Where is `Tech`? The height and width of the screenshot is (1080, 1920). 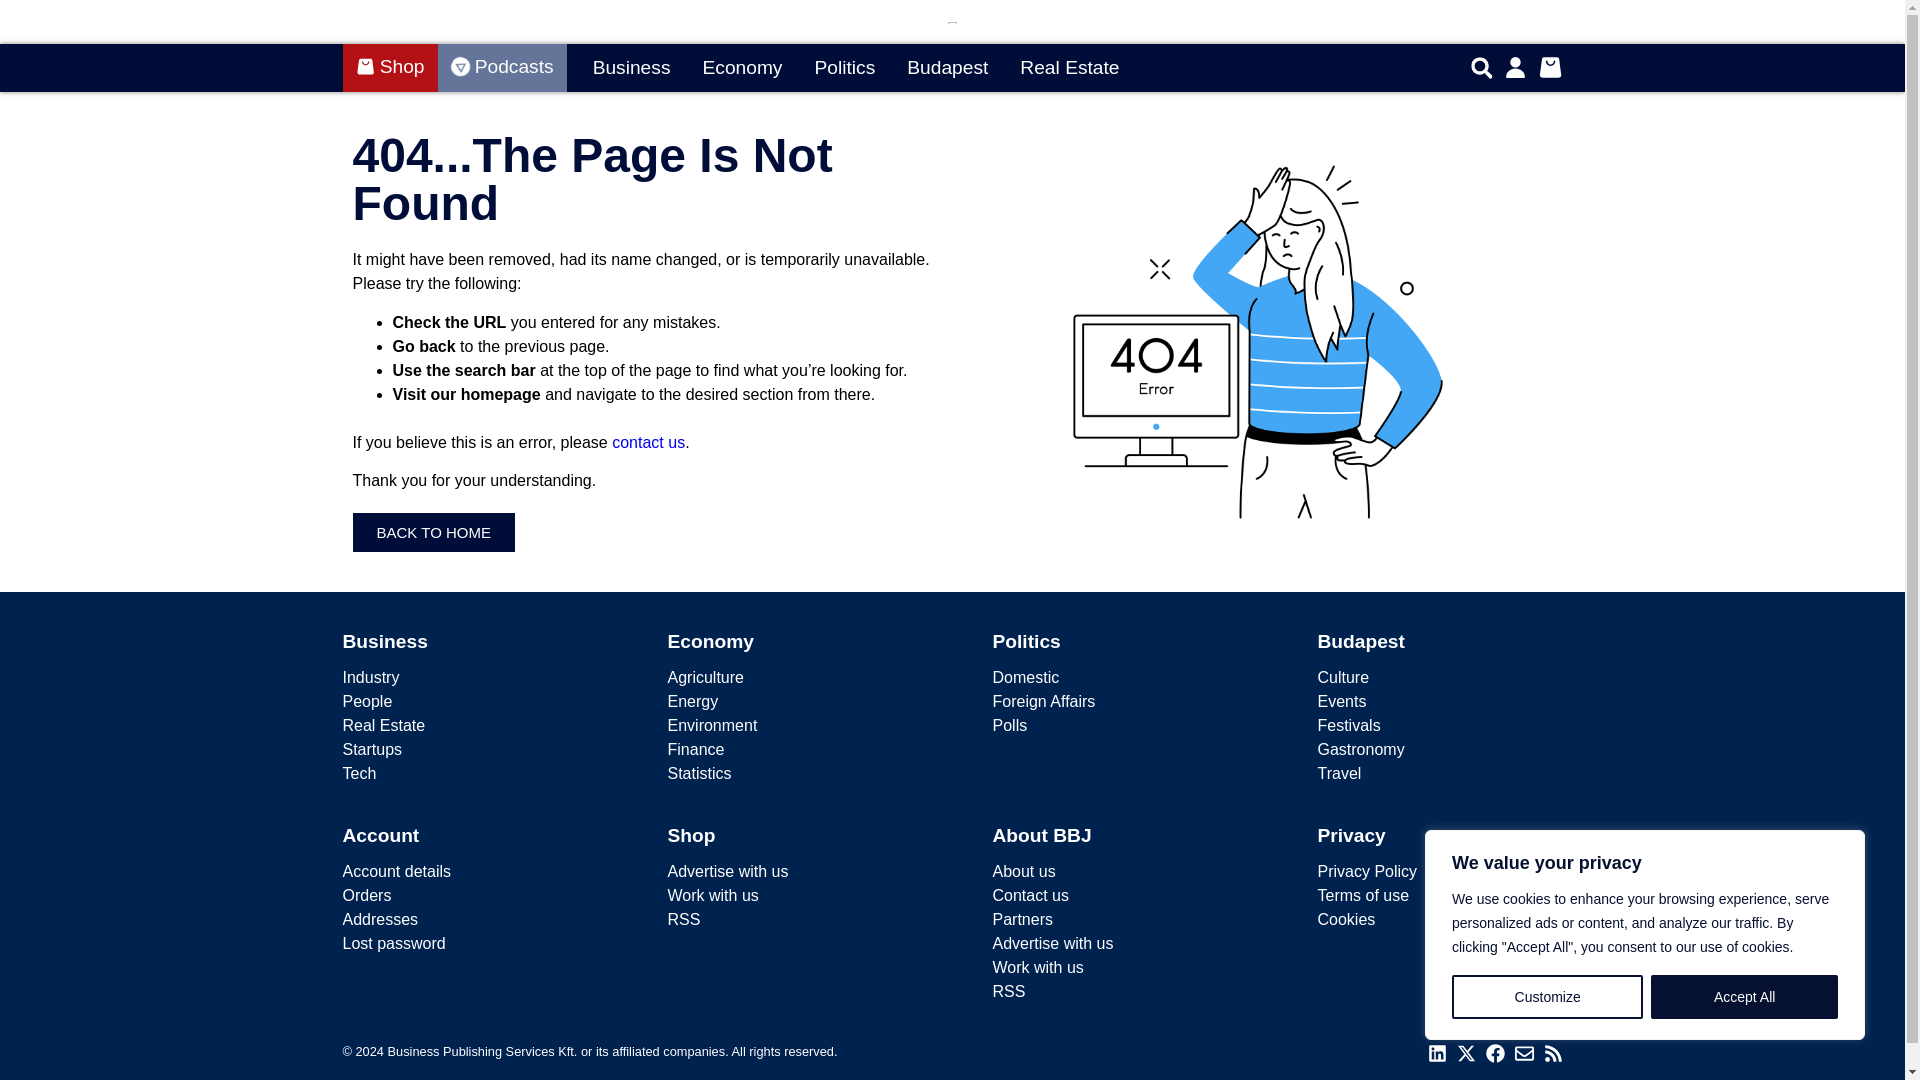
Tech is located at coordinates (464, 774).